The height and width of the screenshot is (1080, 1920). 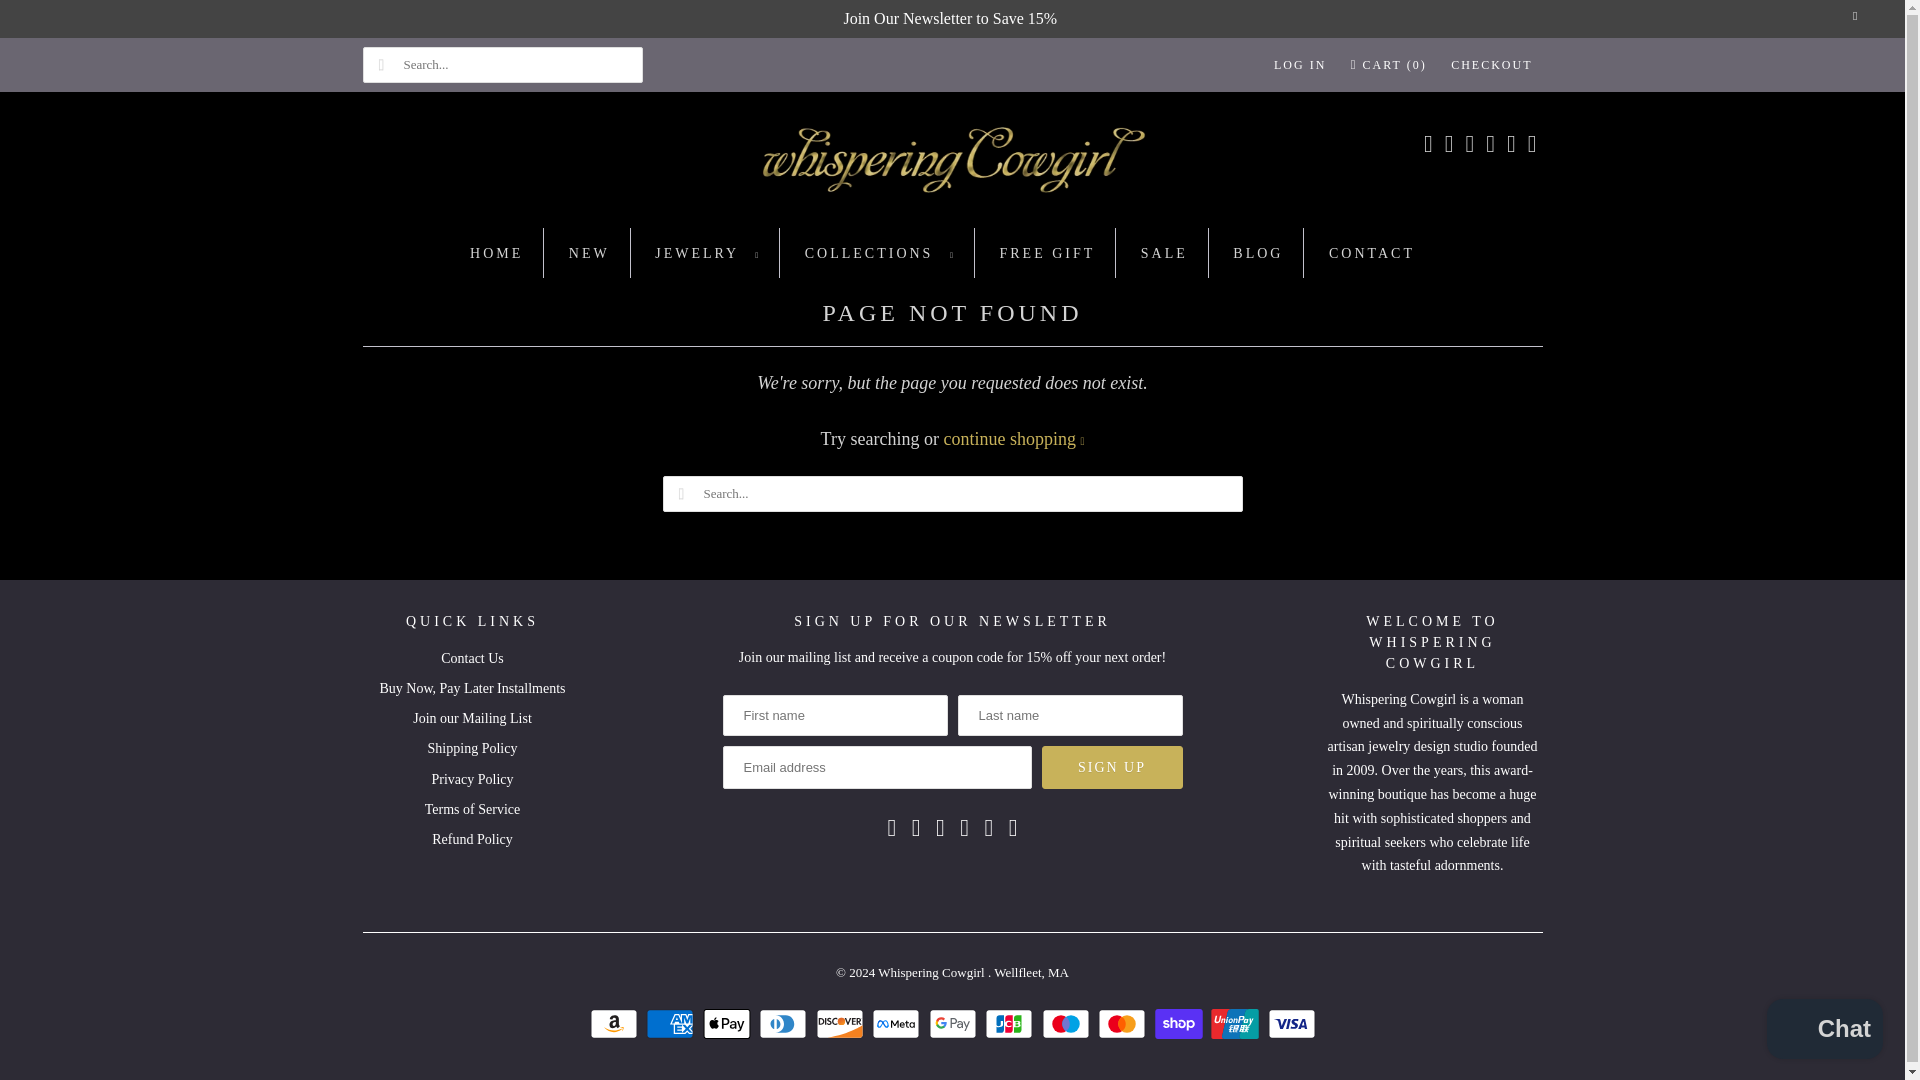 What do you see at coordinates (952, 165) in the screenshot?
I see `Whispering Cowgirl ` at bounding box center [952, 165].